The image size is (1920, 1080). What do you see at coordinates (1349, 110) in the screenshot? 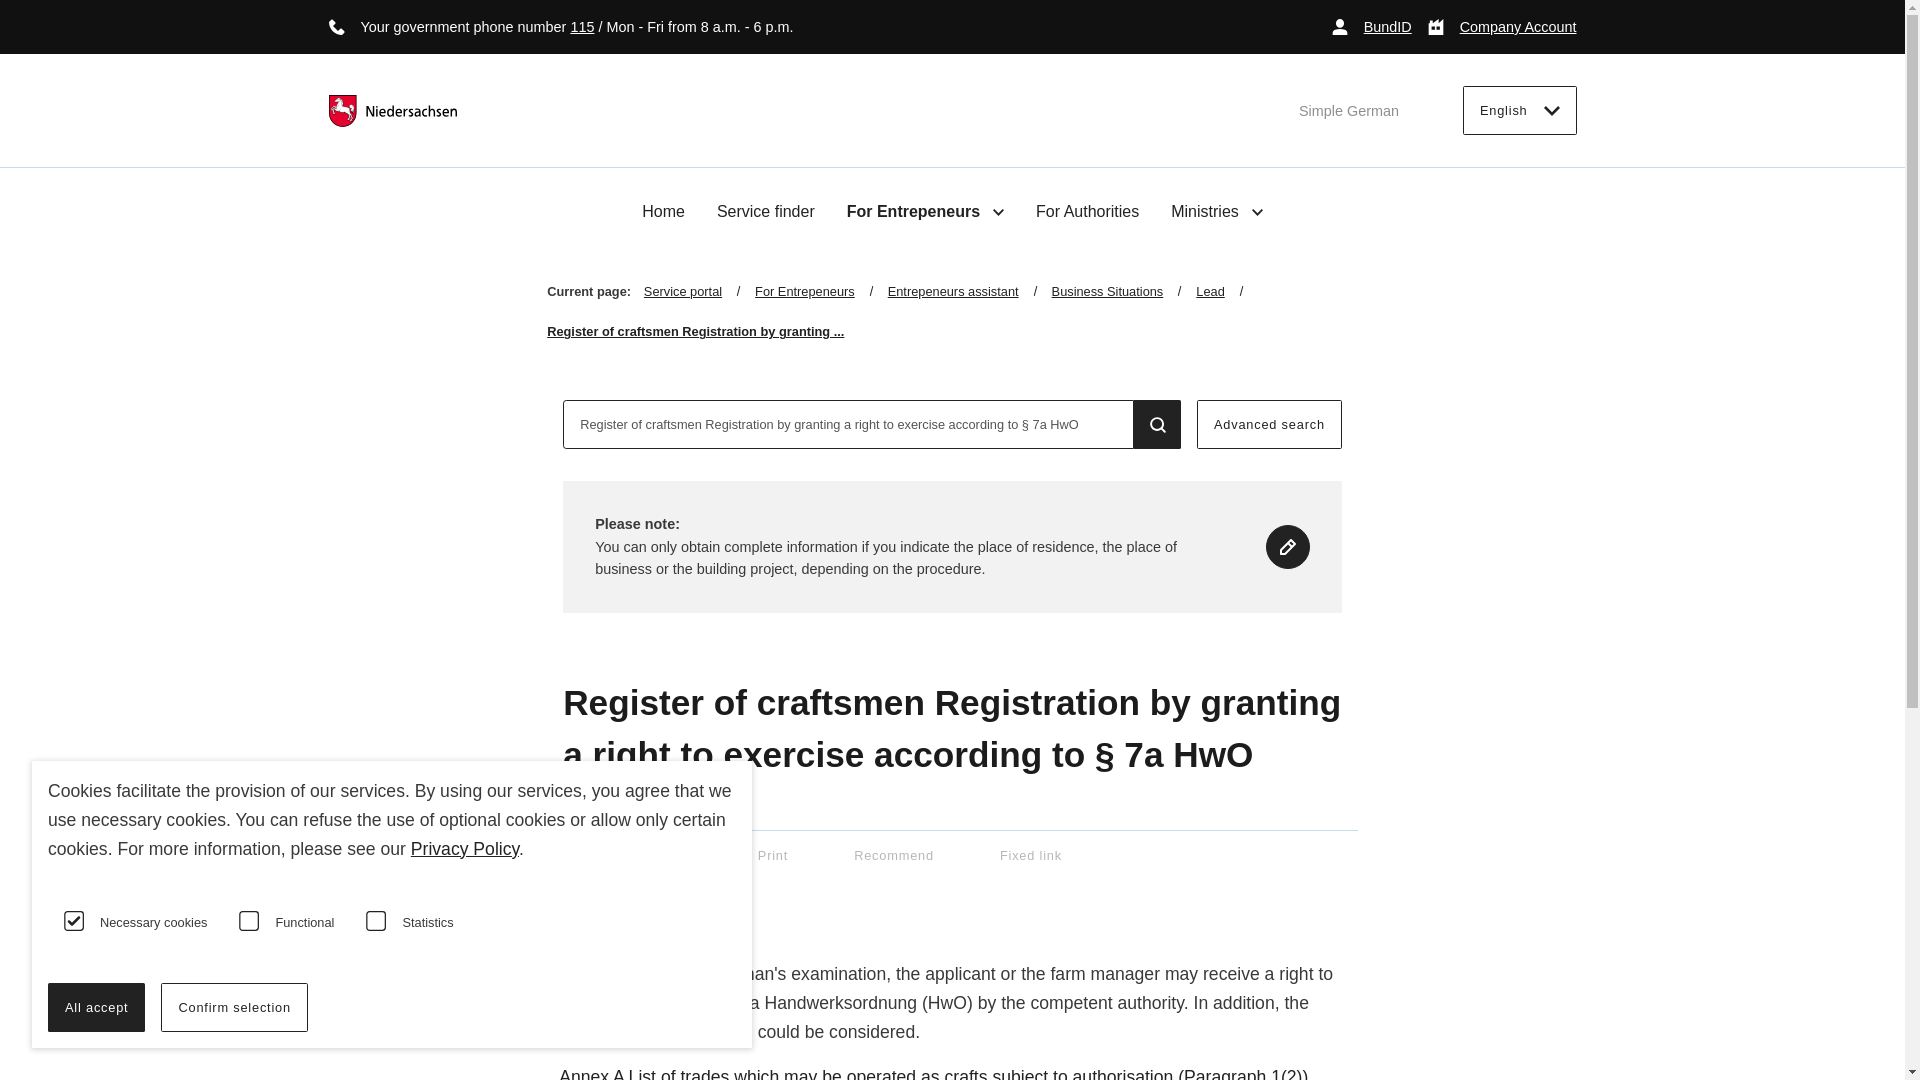
I see `Simple German` at bounding box center [1349, 110].